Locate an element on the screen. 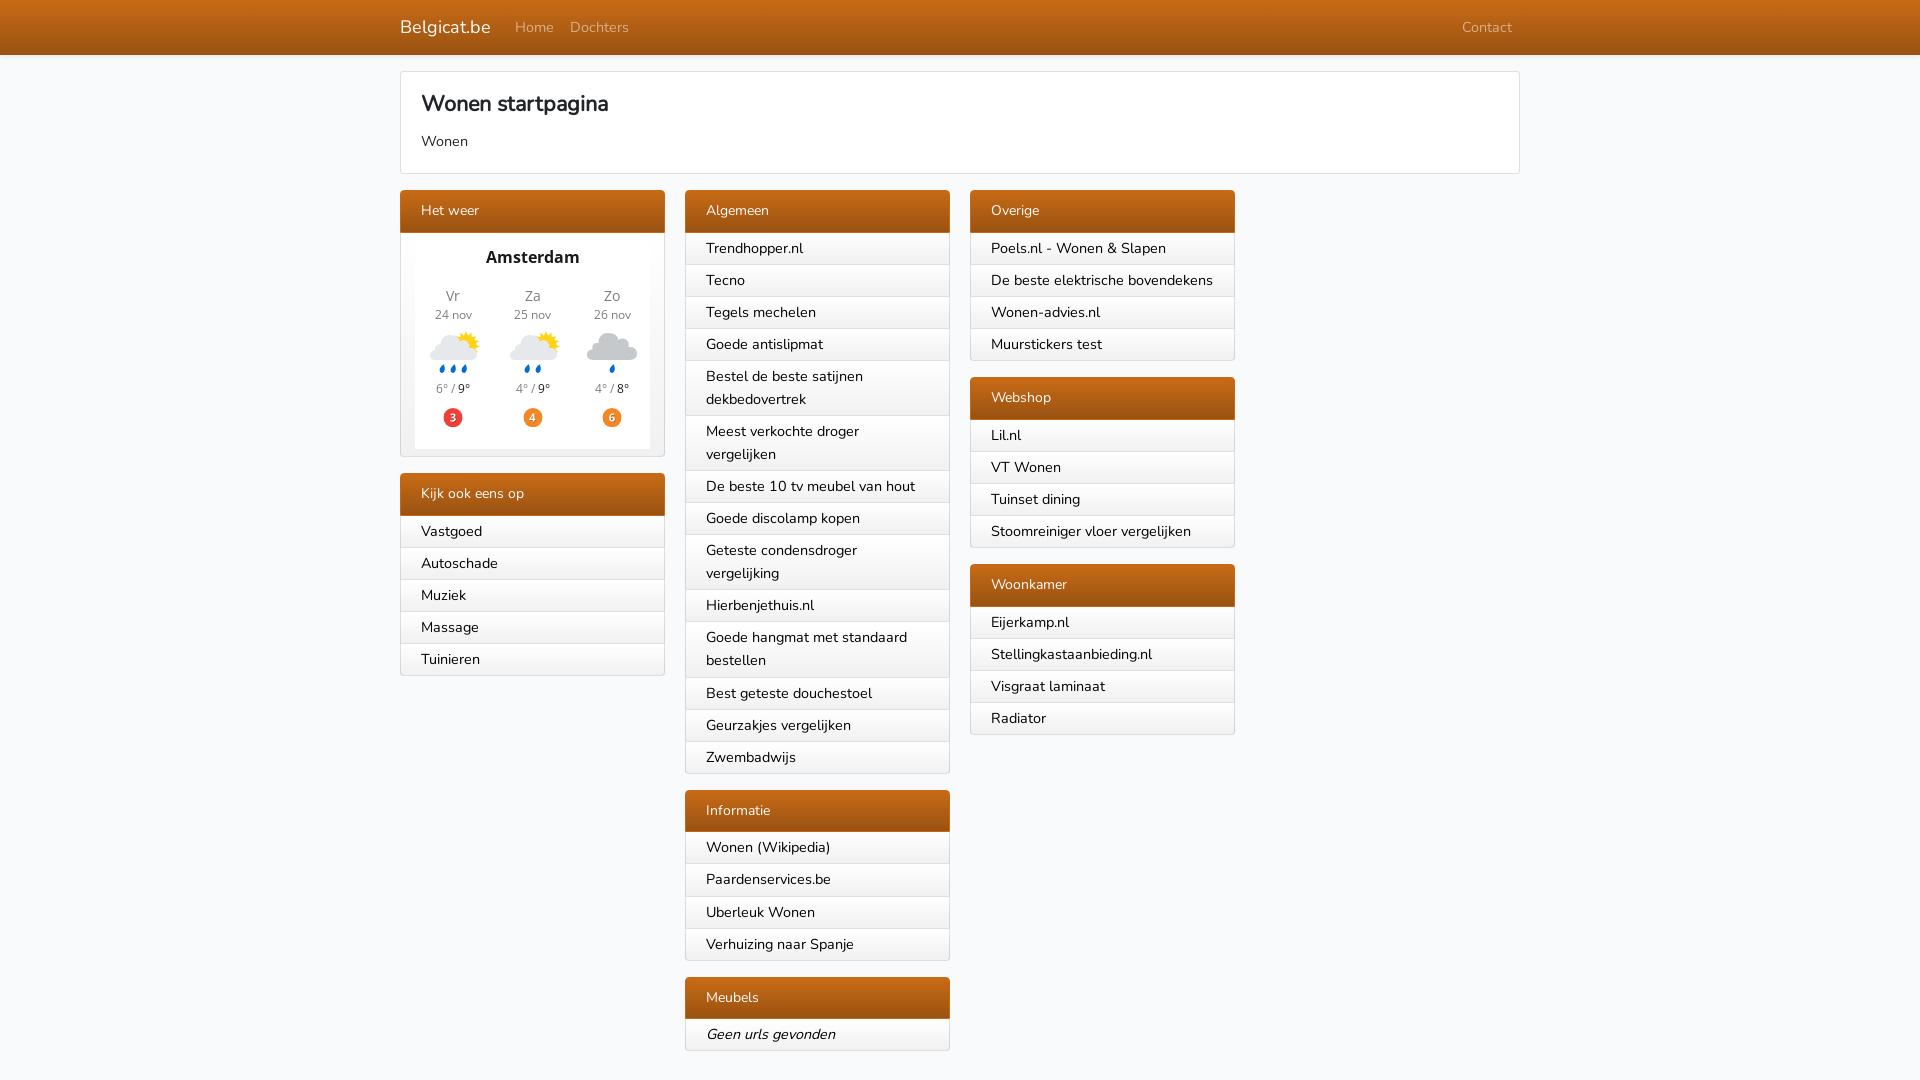 The width and height of the screenshot is (1920, 1080). Lil.nl is located at coordinates (1006, 435).